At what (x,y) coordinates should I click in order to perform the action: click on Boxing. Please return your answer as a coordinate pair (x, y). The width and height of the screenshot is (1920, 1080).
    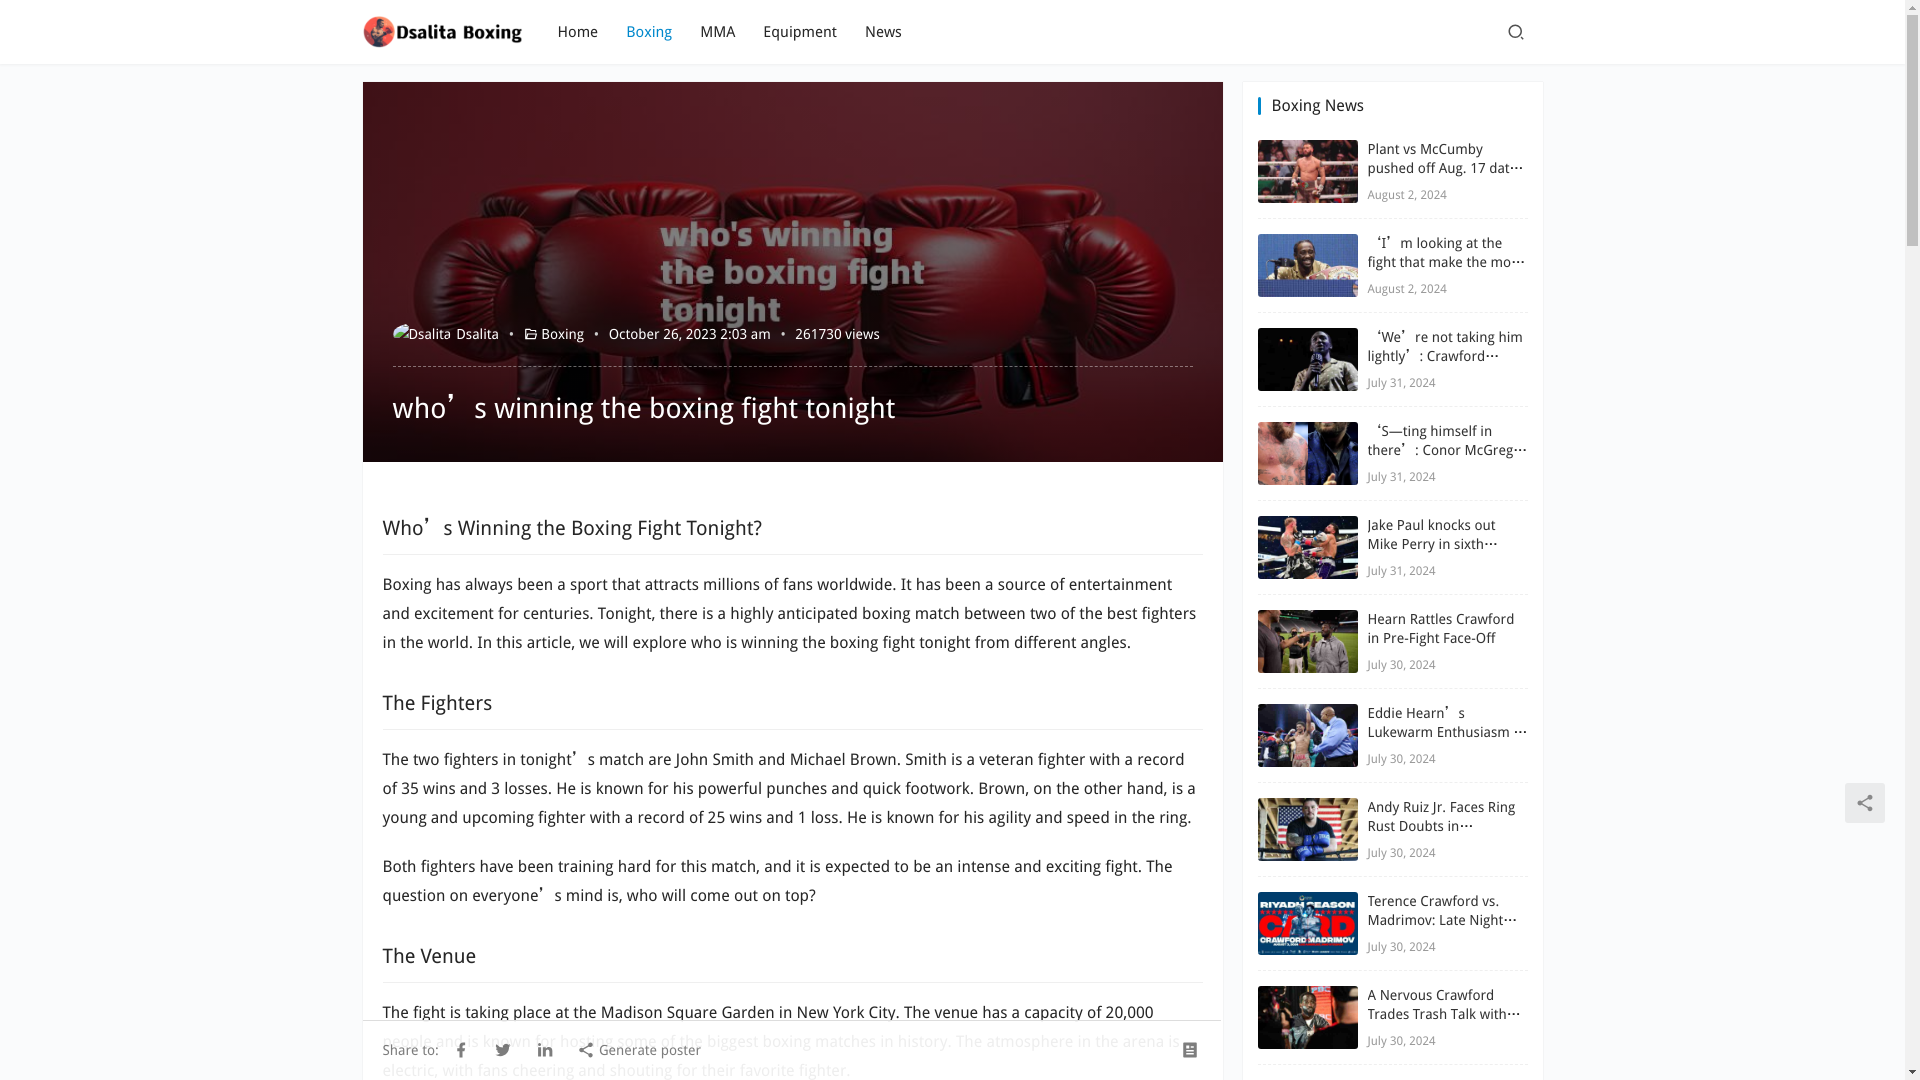
    Looking at the image, I should click on (562, 334).